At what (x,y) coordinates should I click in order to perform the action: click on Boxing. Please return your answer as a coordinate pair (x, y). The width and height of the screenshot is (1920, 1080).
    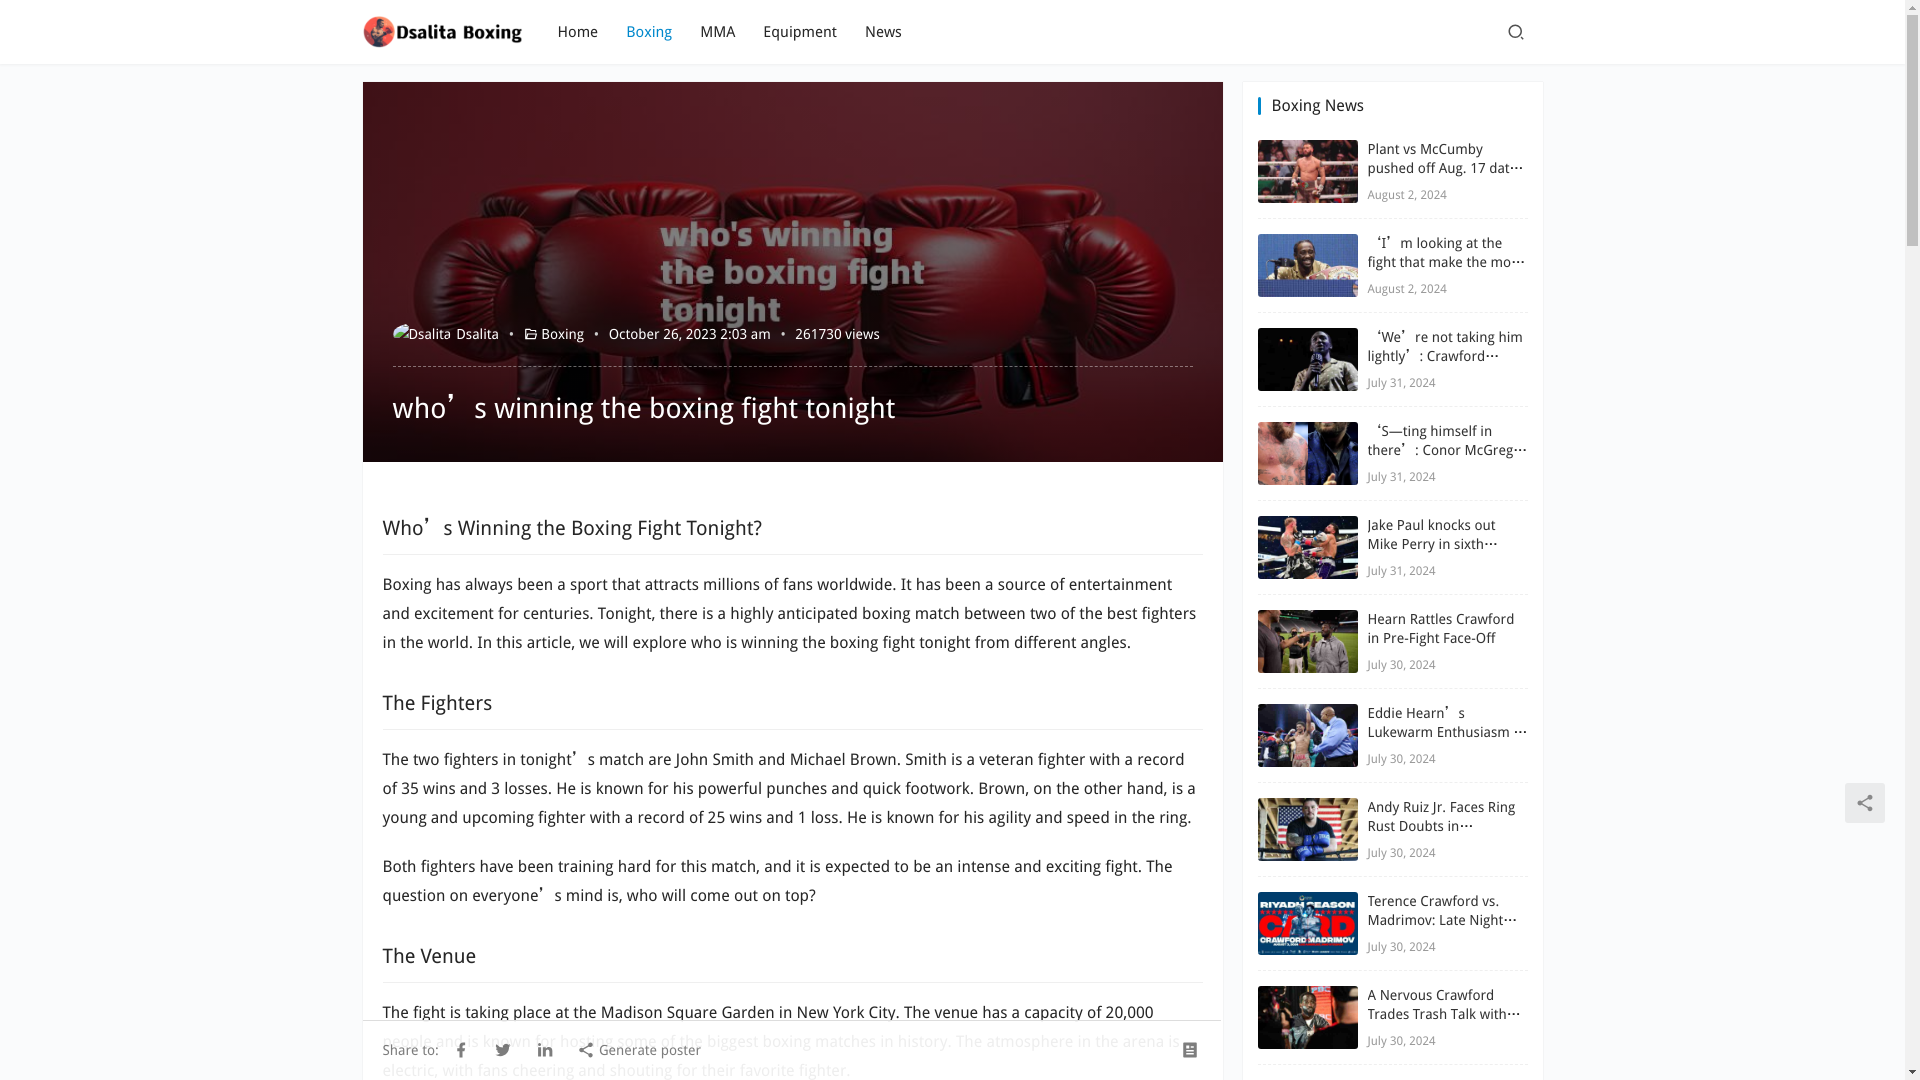
    Looking at the image, I should click on (562, 334).